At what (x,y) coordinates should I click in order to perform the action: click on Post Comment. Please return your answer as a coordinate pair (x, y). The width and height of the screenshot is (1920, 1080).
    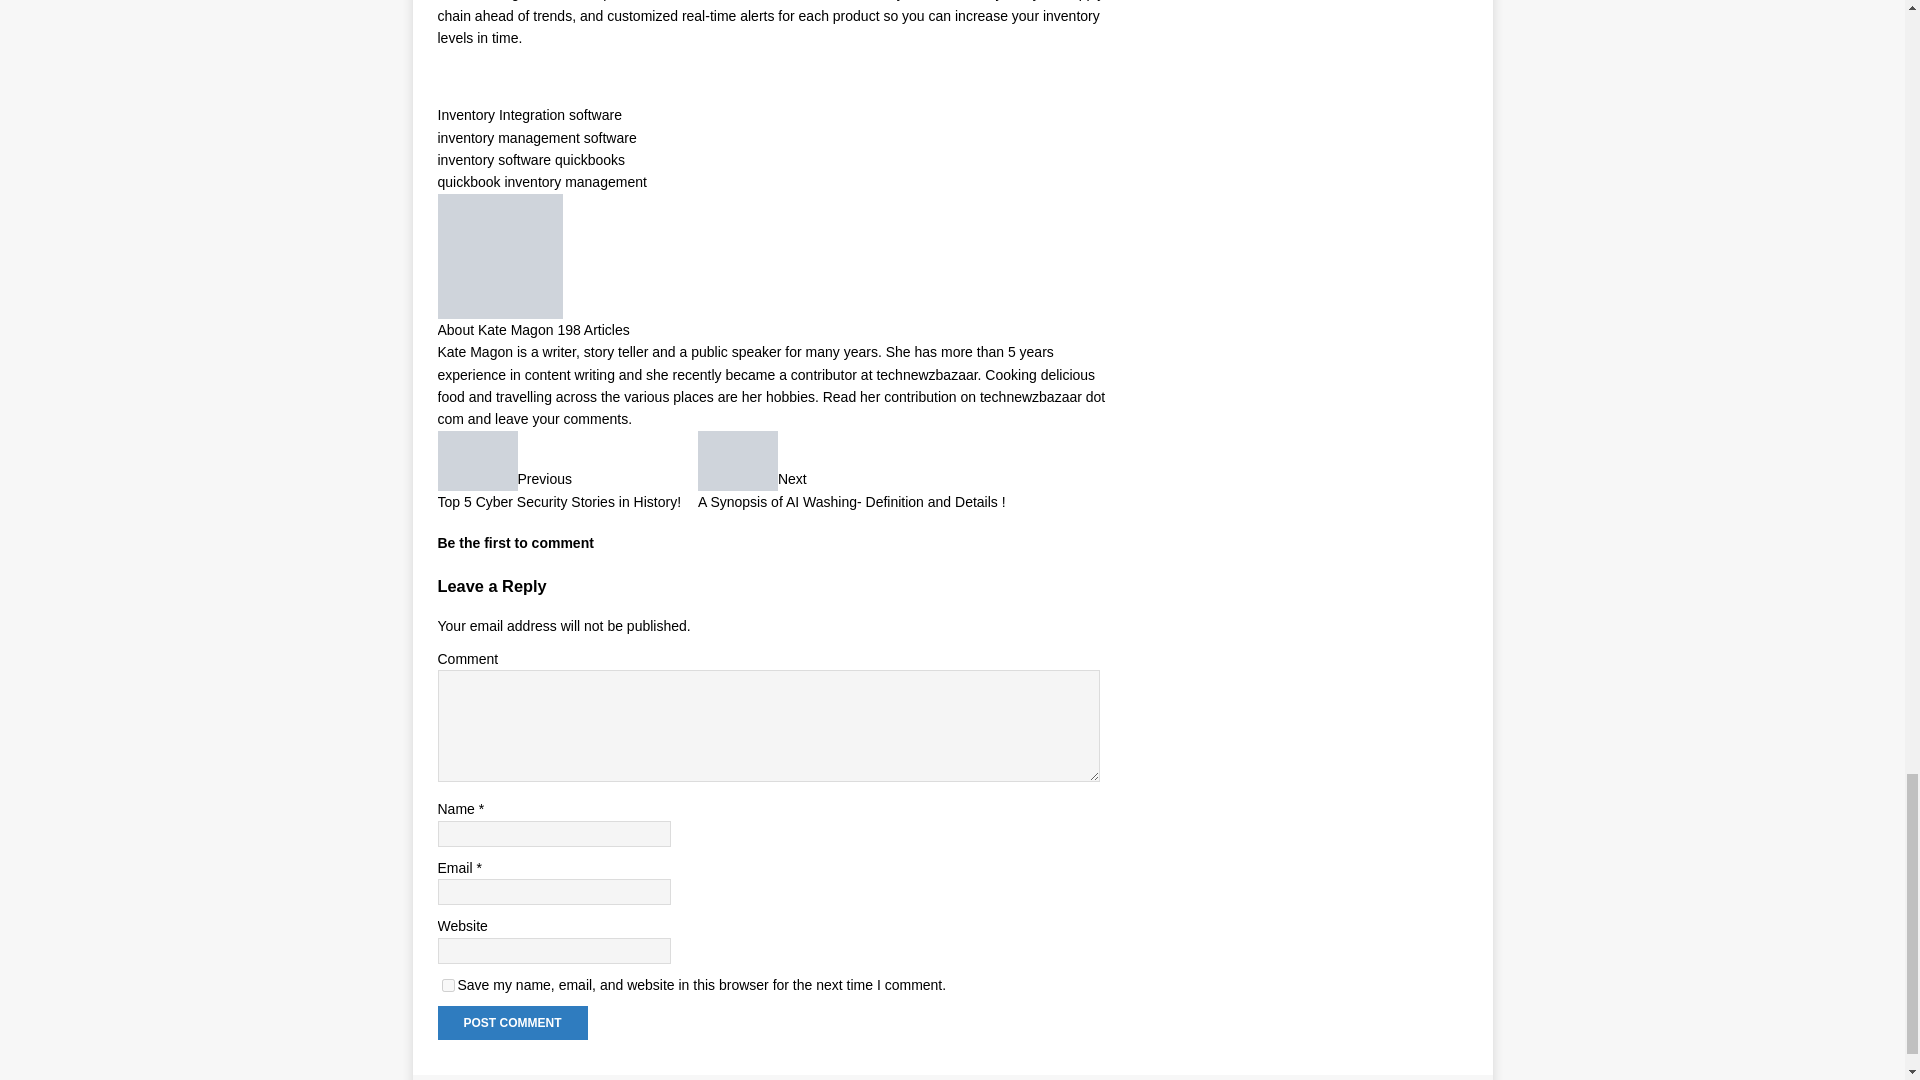
    Looking at the image, I should click on (512, 1022).